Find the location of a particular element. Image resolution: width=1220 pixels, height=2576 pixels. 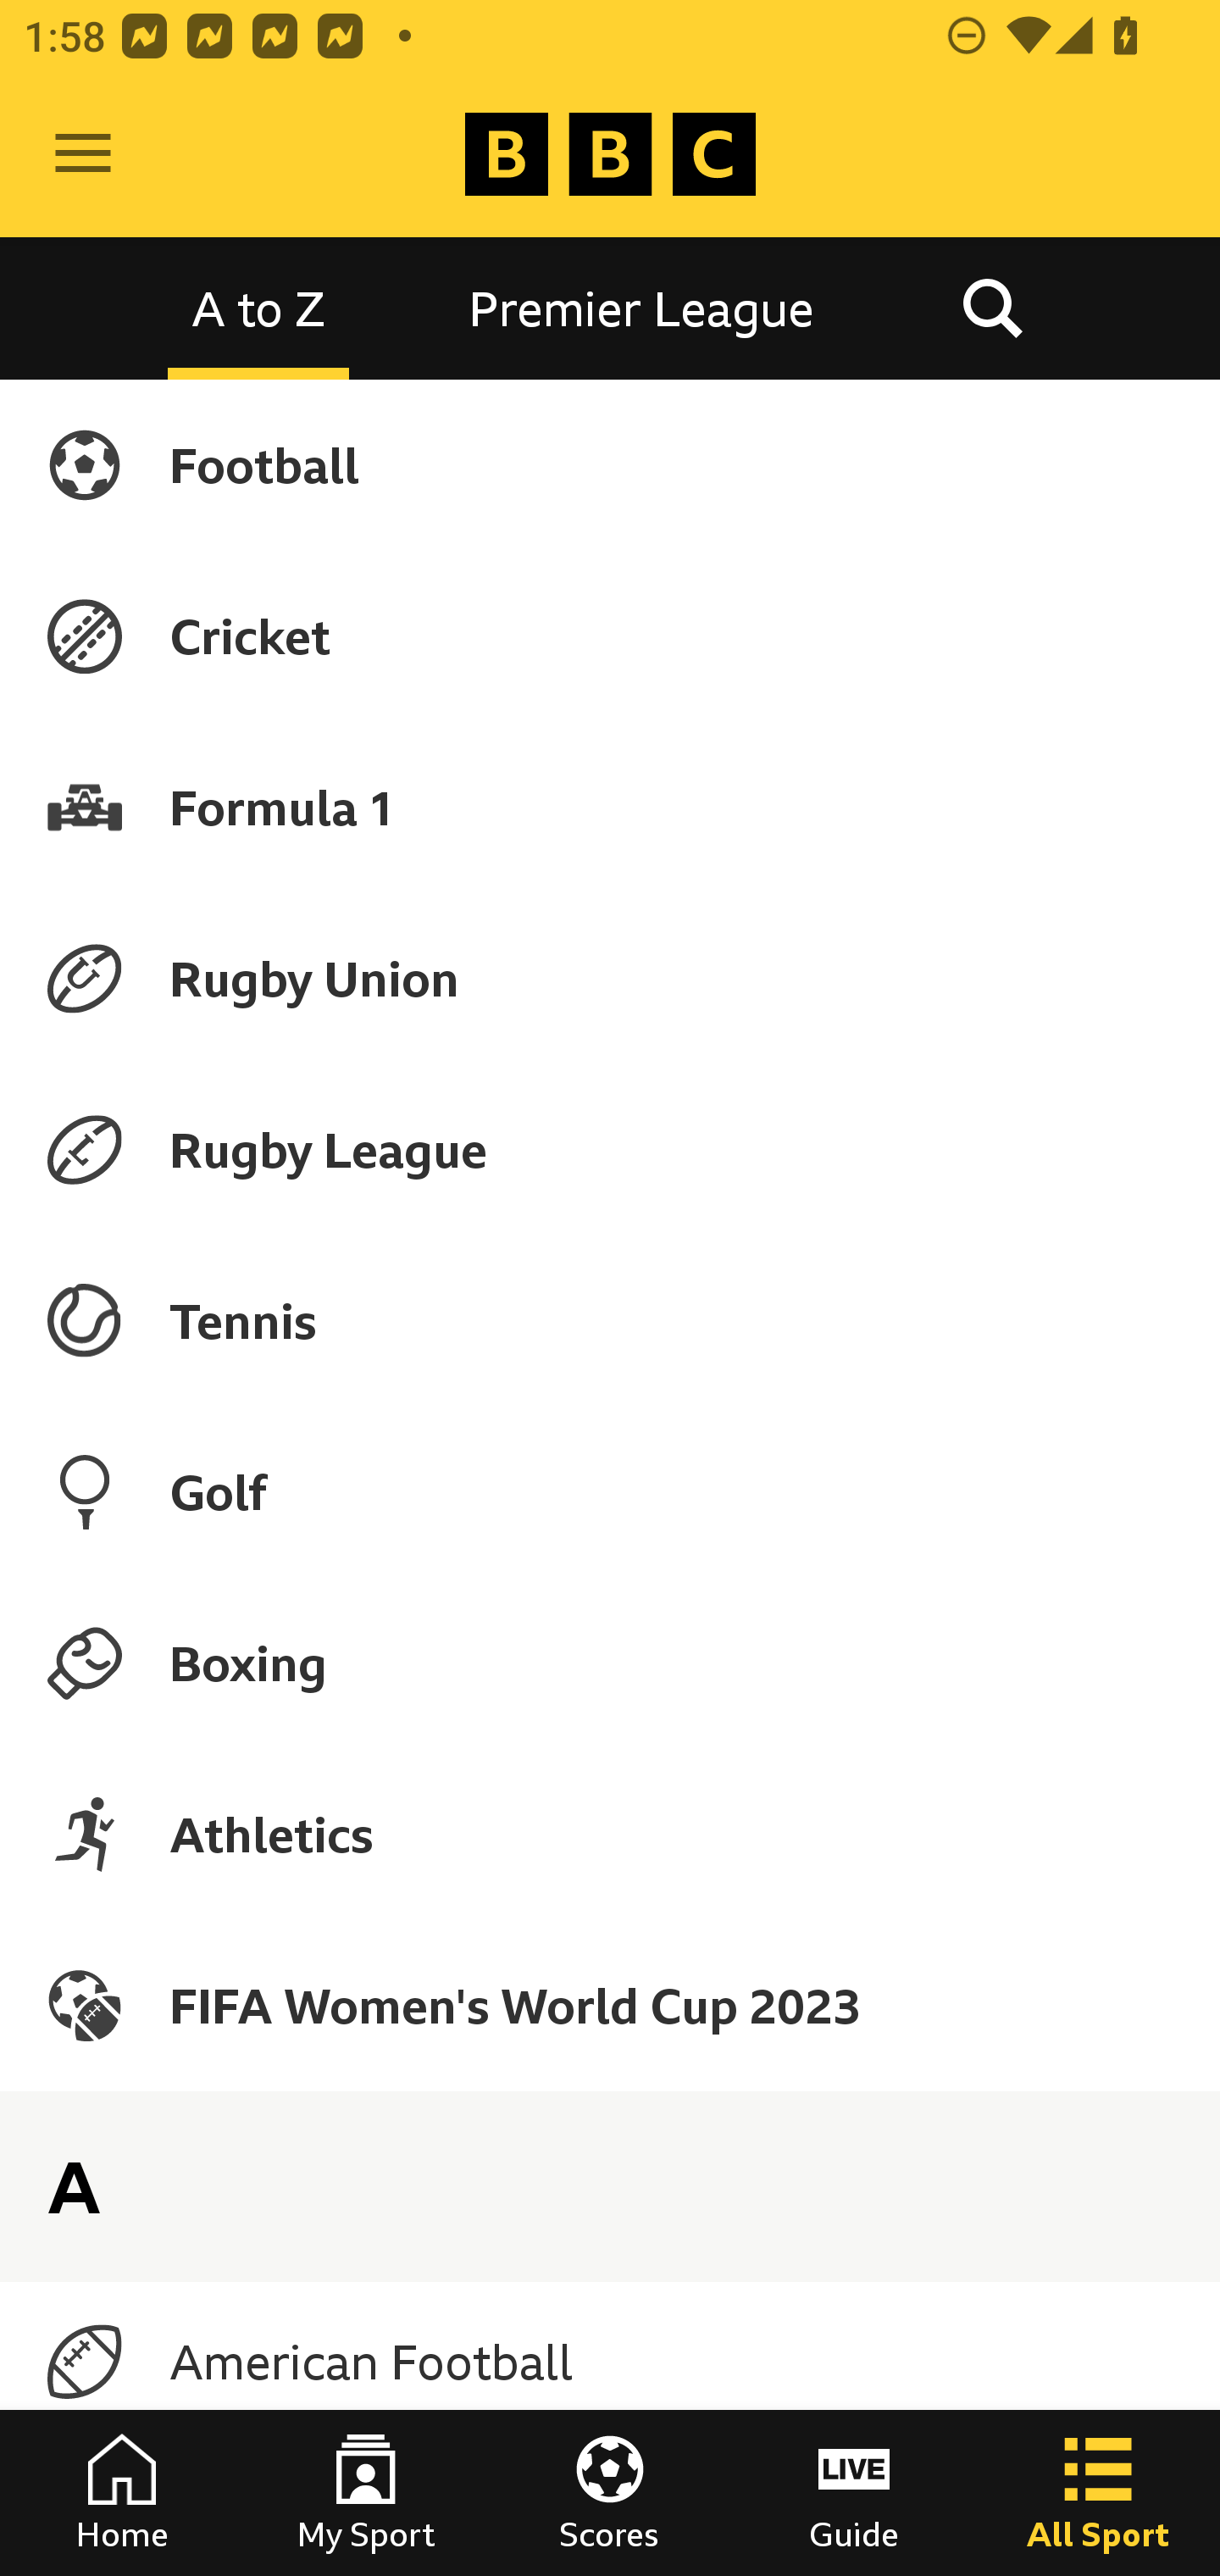

Rugby League is located at coordinates (610, 1150).